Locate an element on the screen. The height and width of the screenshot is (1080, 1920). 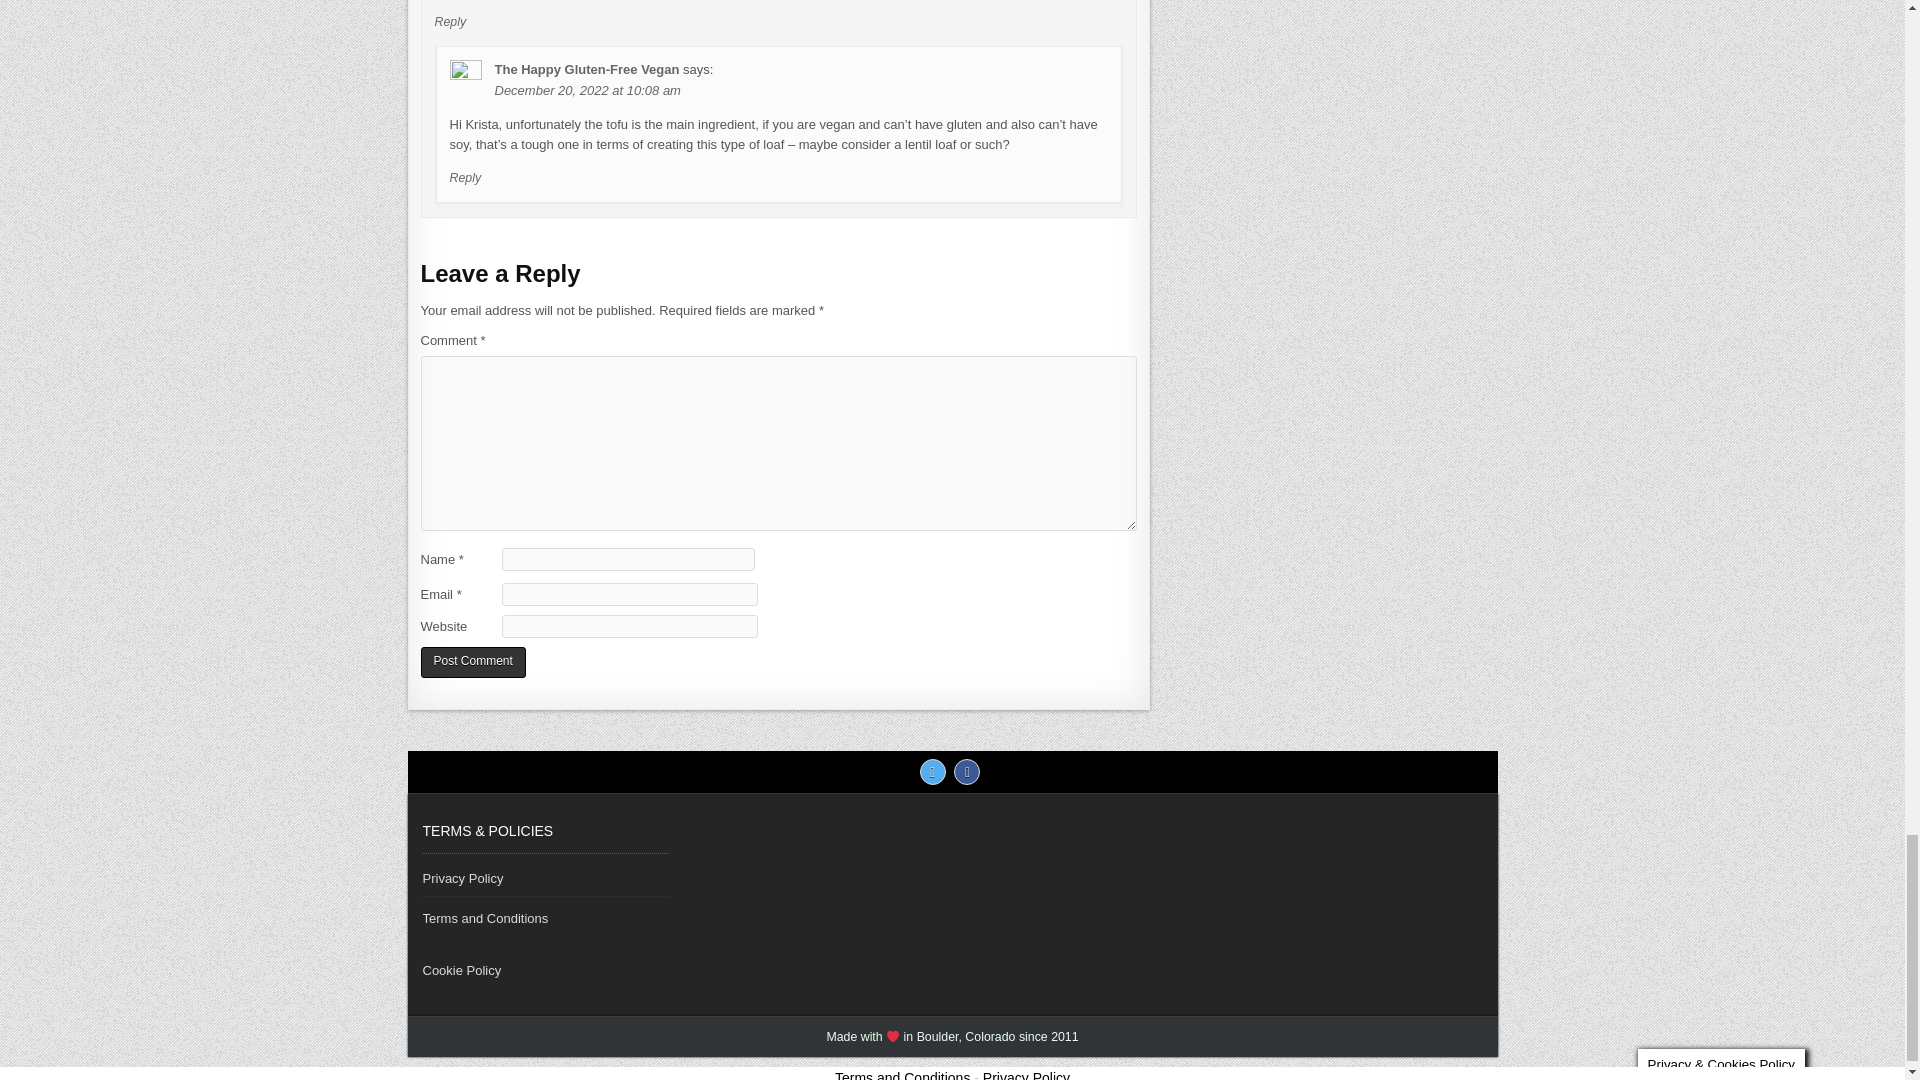
Post Comment is located at coordinates (472, 662).